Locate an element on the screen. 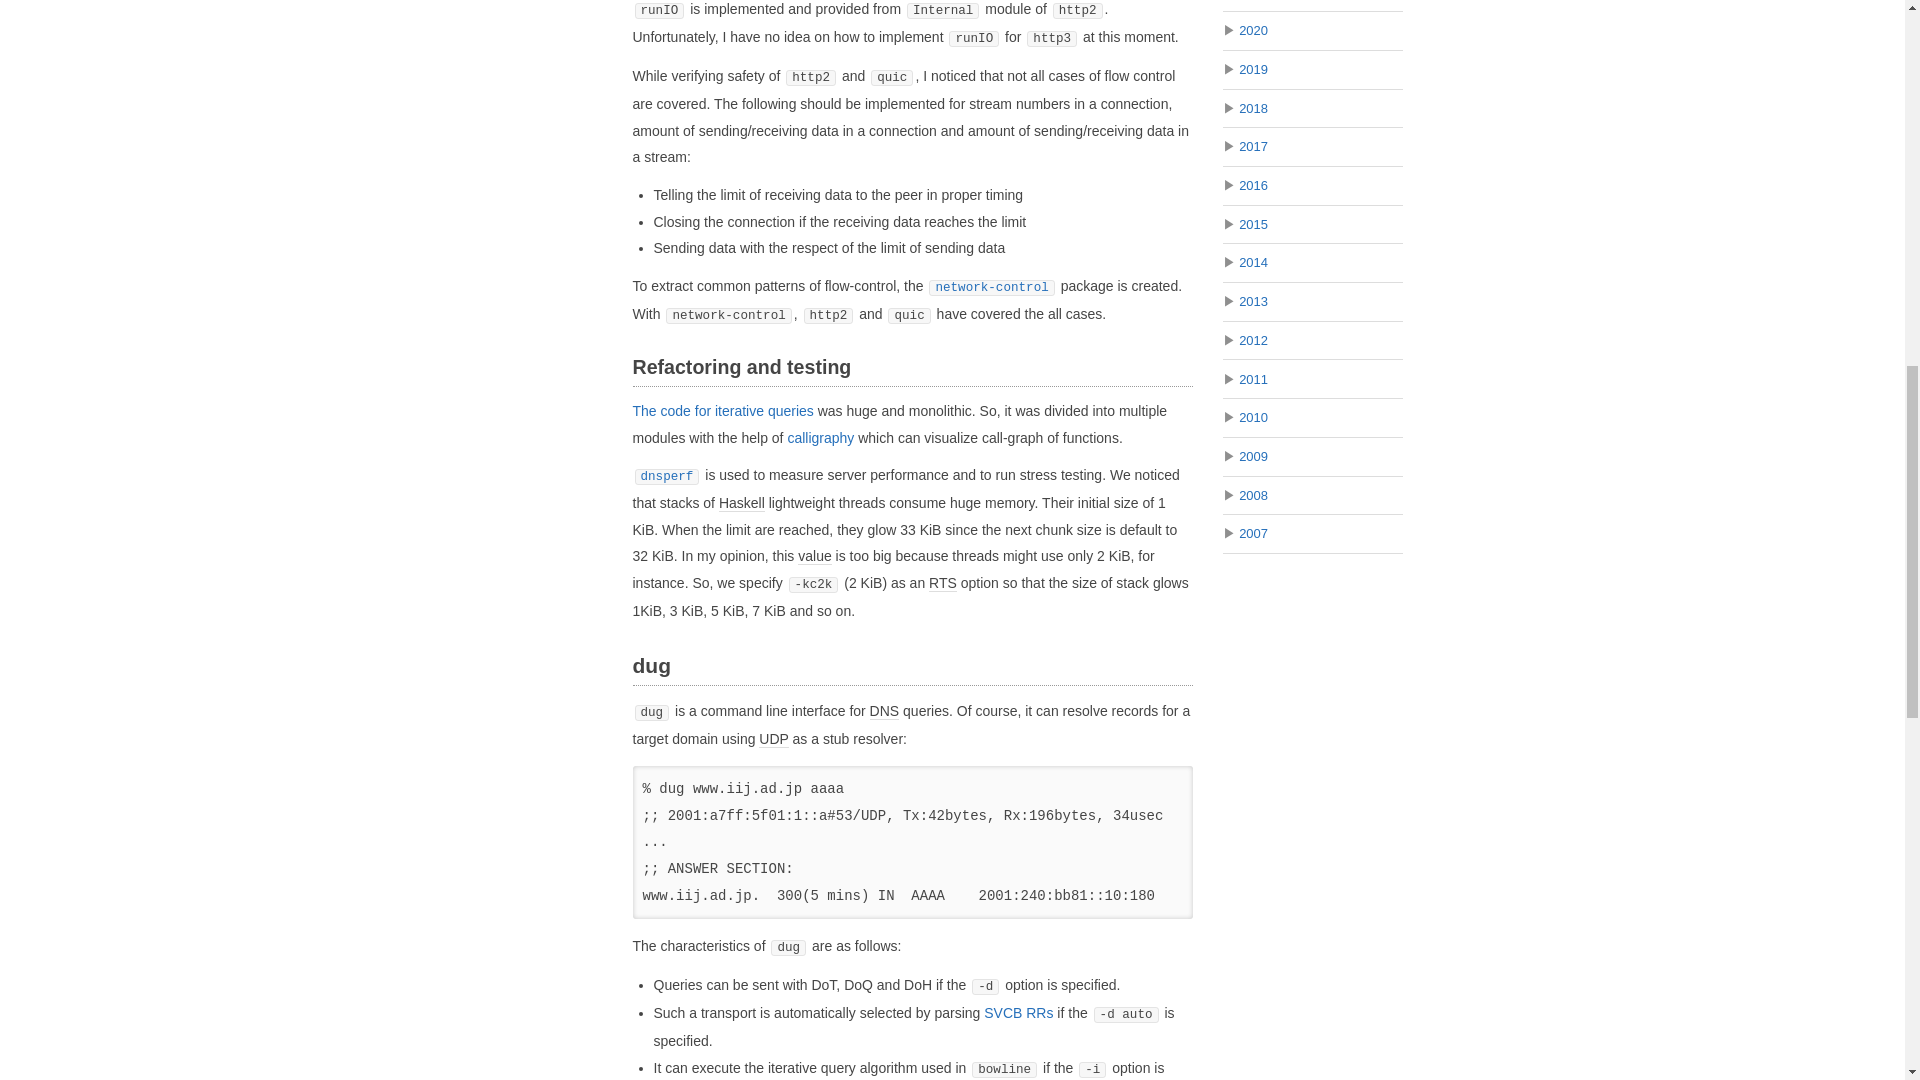 The image size is (1920, 1080). dnsperf is located at coordinates (666, 474).